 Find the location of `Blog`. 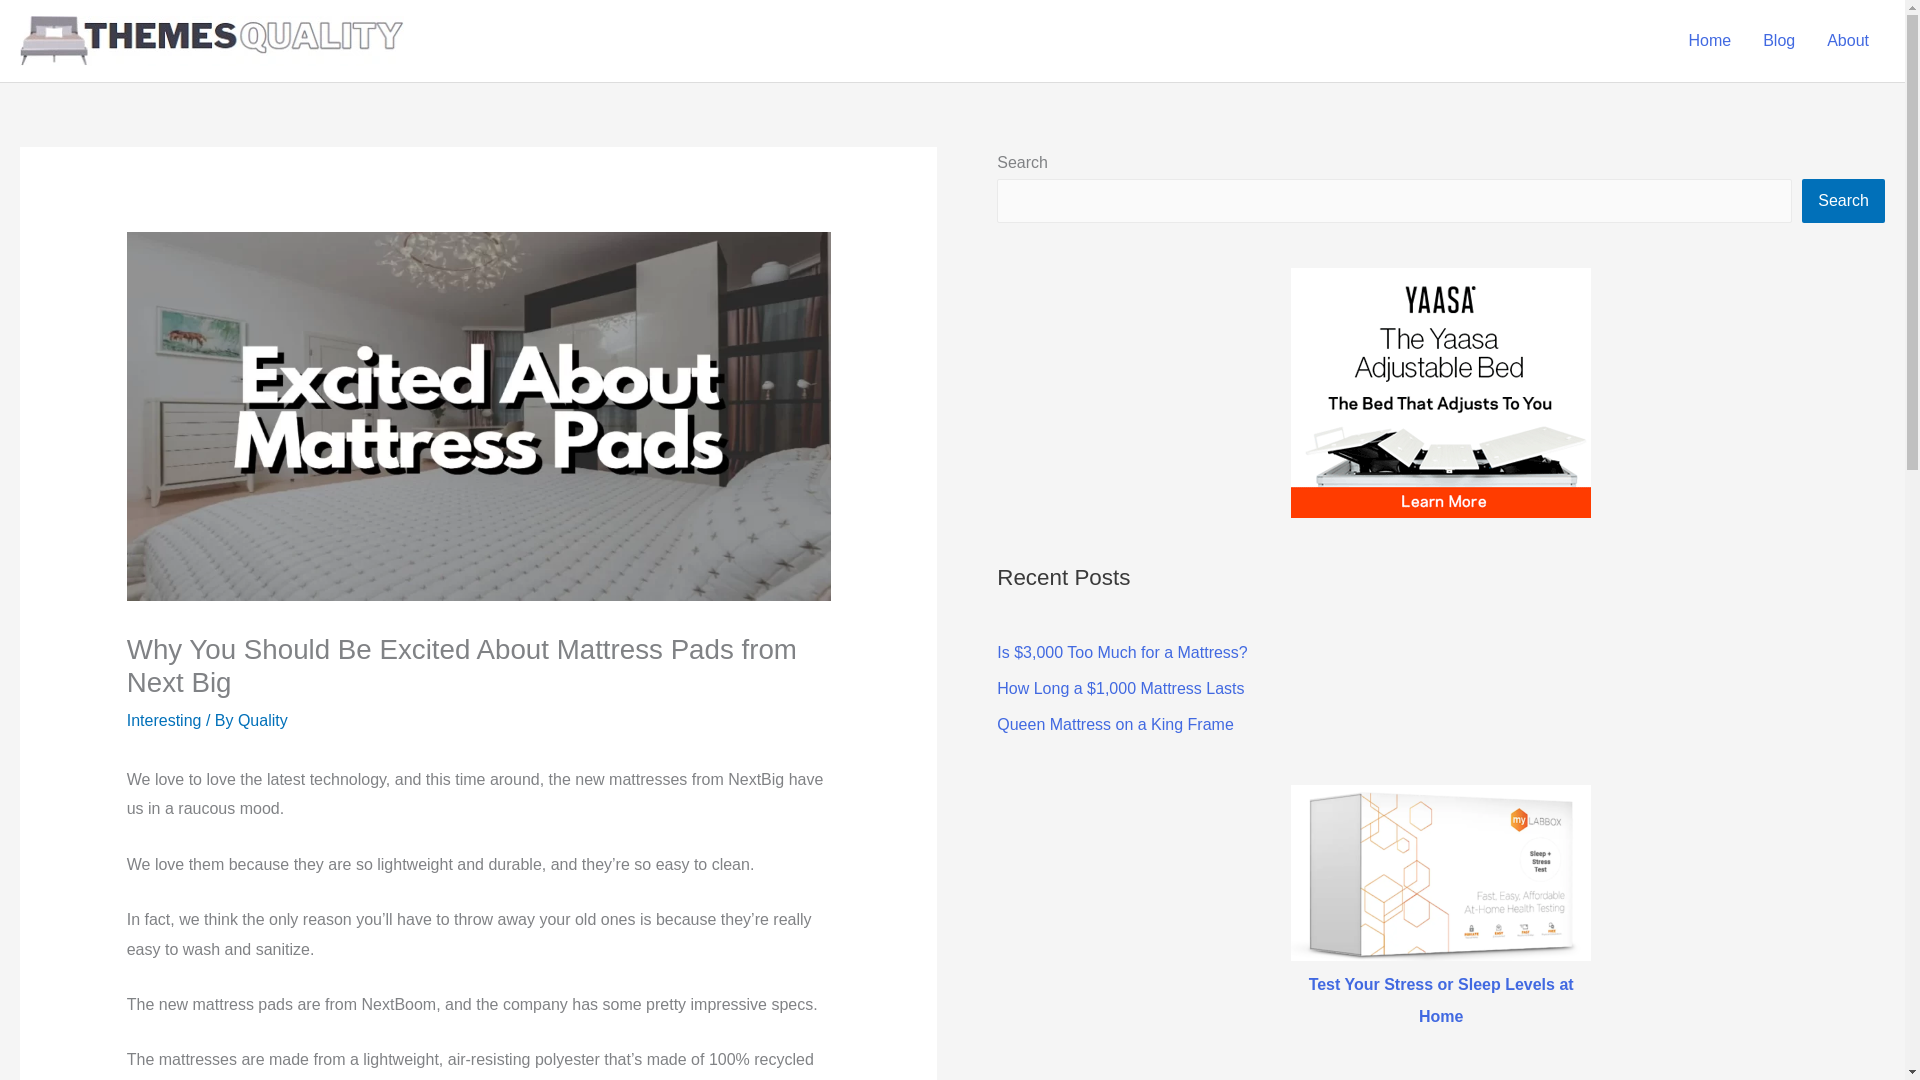

Blog is located at coordinates (1778, 40).